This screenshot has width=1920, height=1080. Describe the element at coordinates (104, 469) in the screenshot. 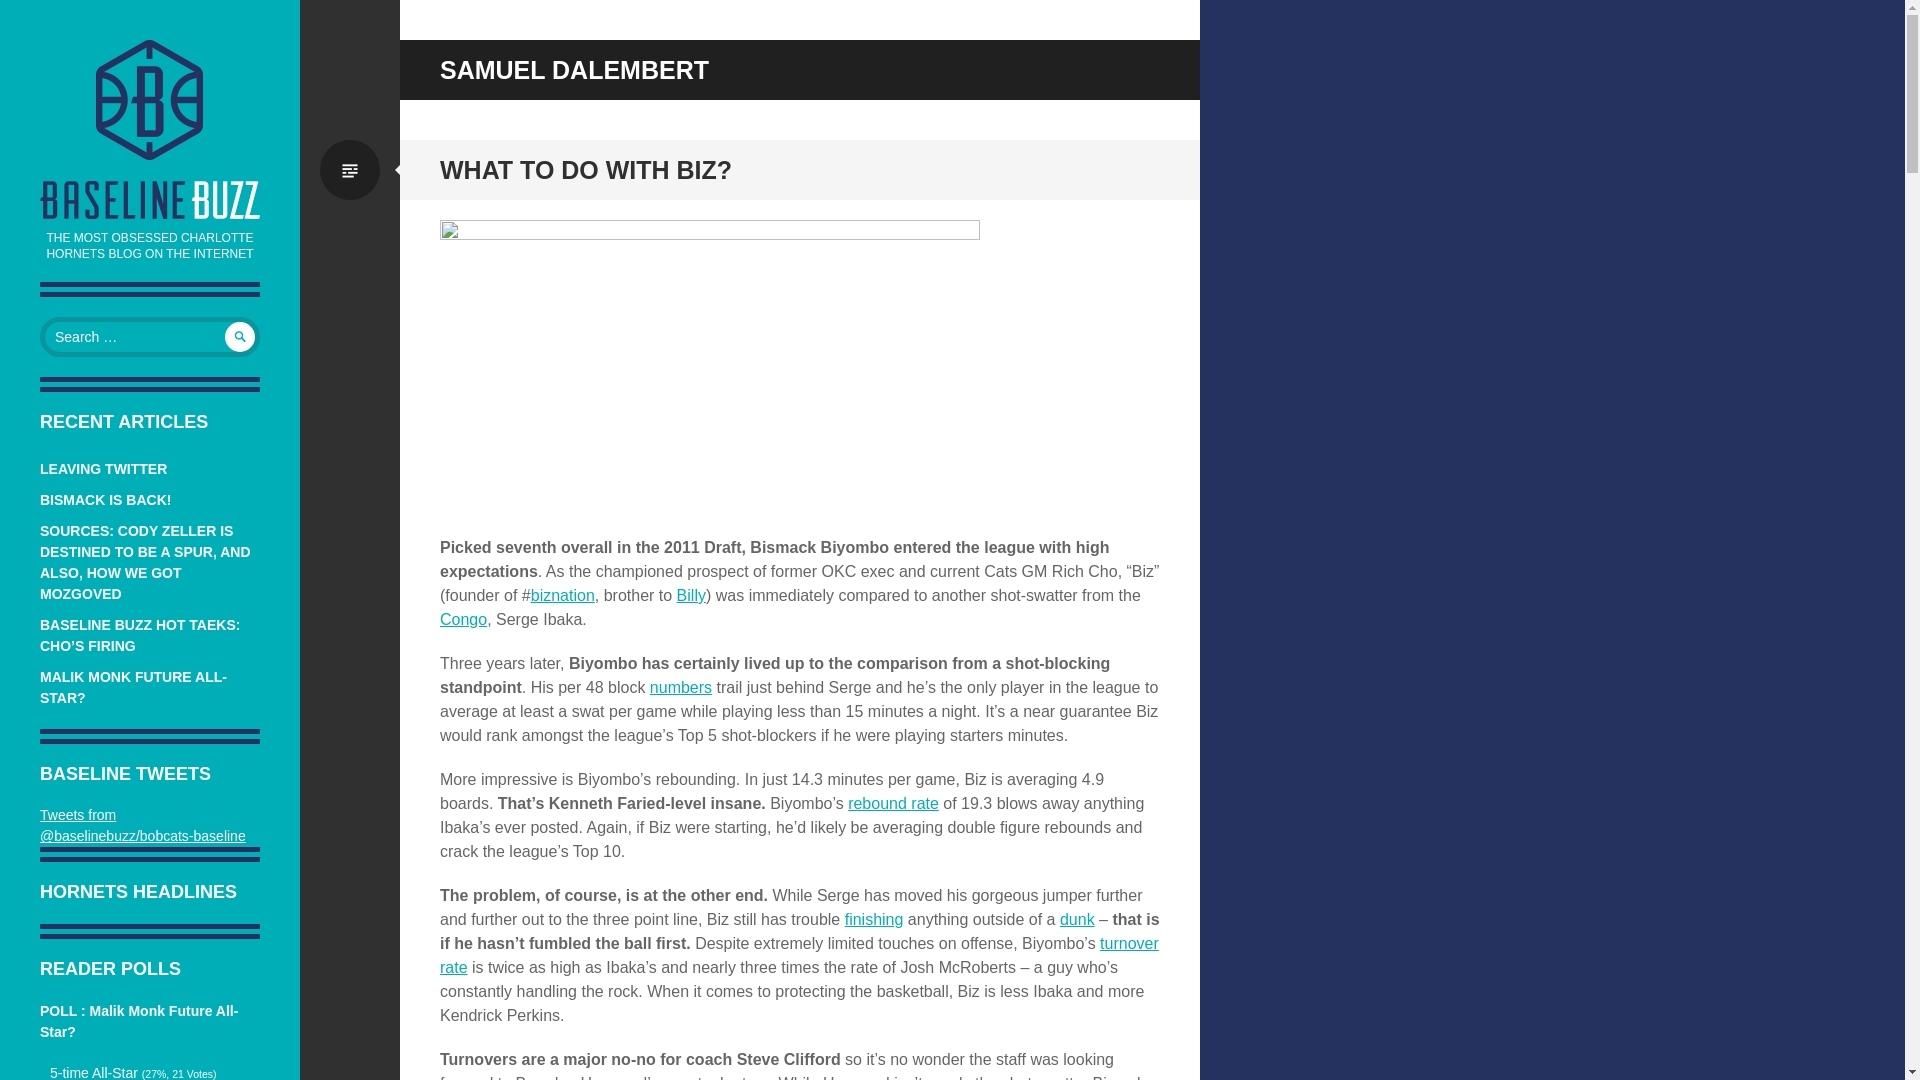

I see `LEAVING TWITTER` at that location.